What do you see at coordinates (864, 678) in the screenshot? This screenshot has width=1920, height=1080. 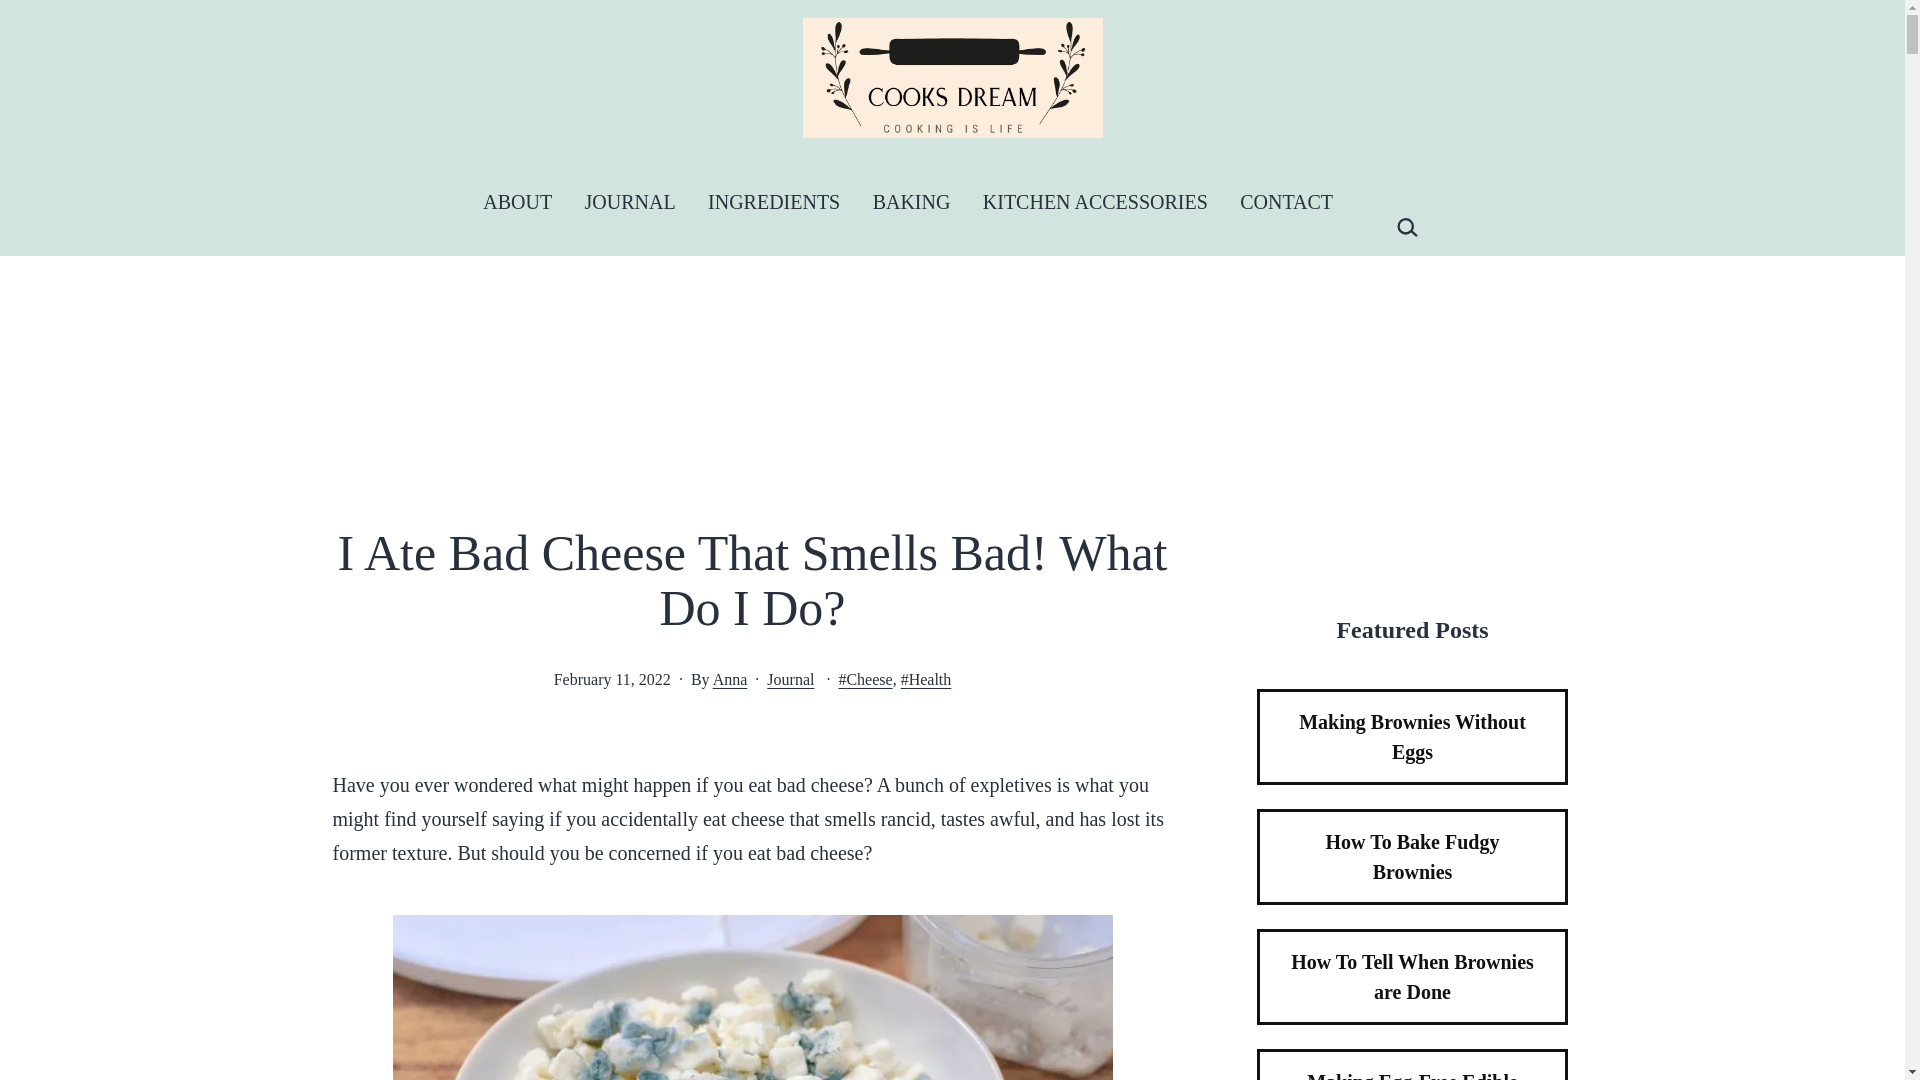 I see `Cheese` at bounding box center [864, 678].